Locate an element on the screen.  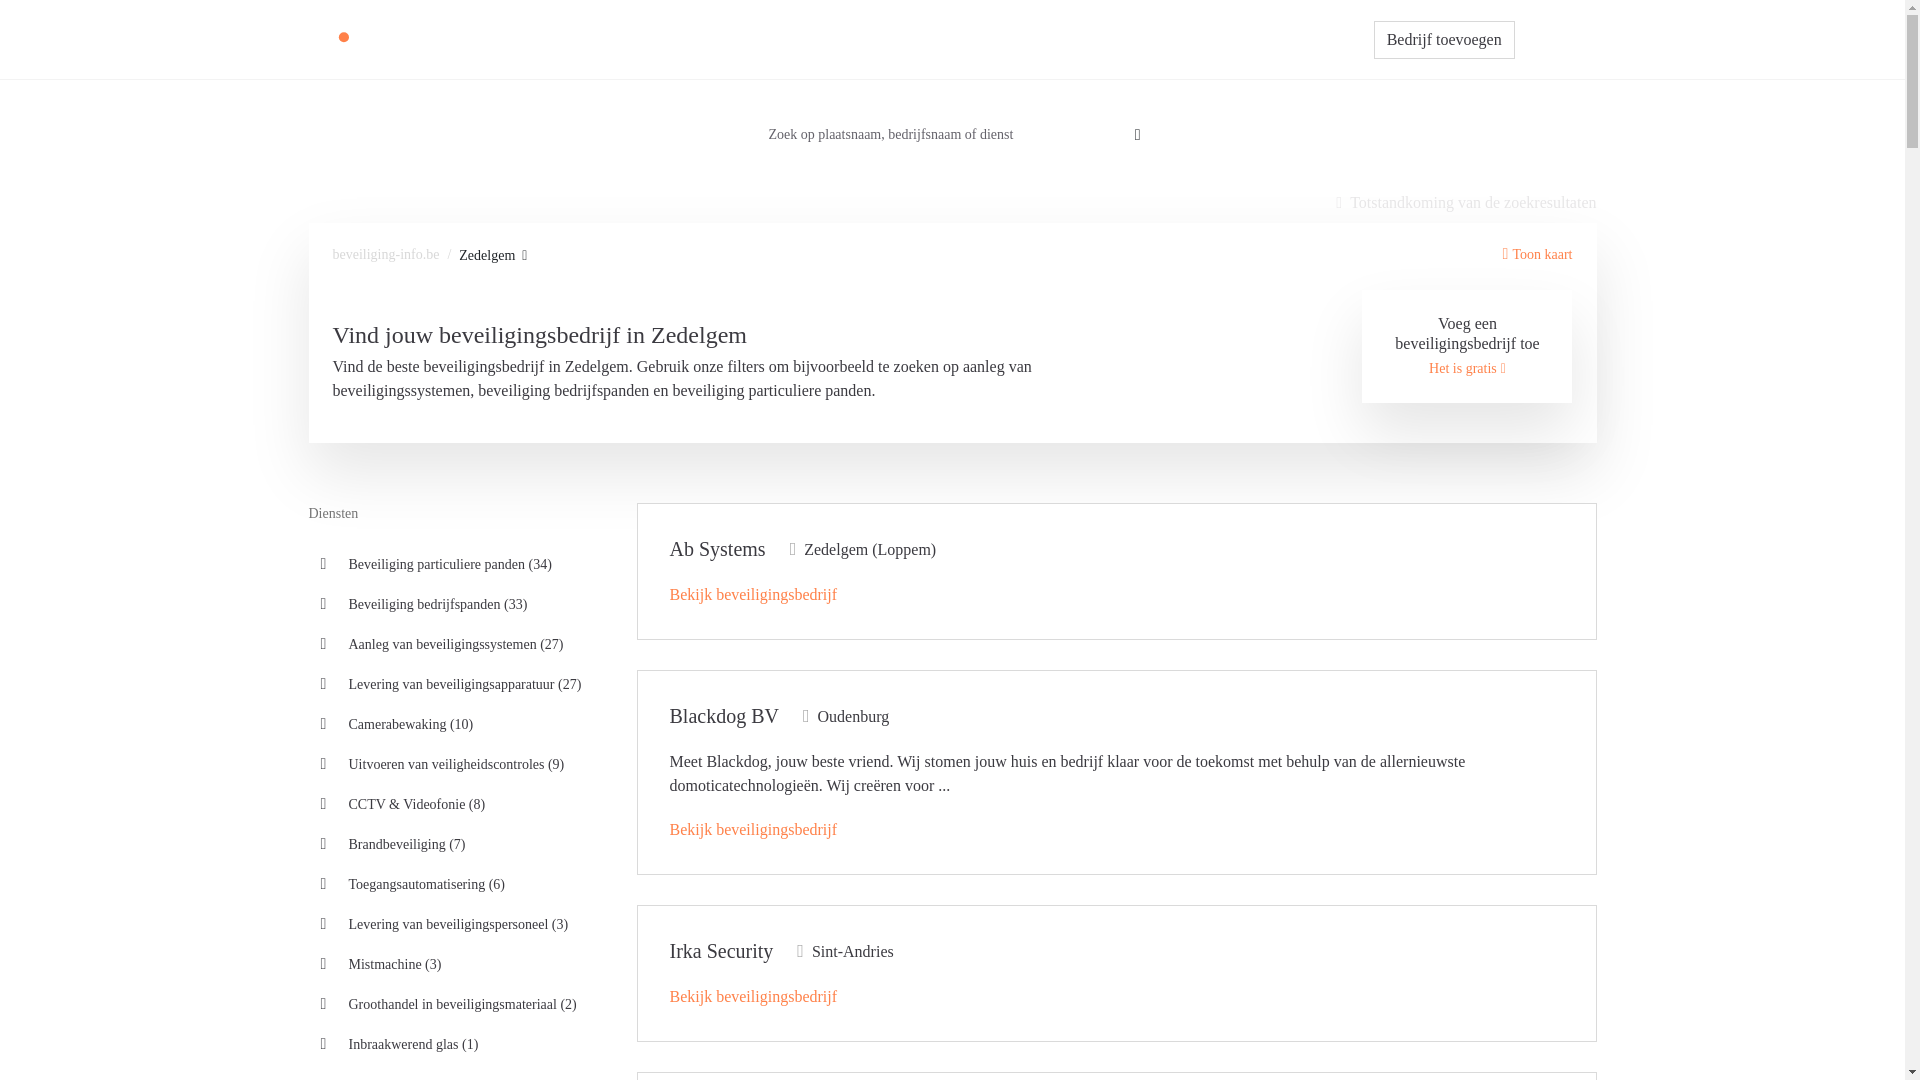
Blackdog BV is located at coordinates (724, 716).